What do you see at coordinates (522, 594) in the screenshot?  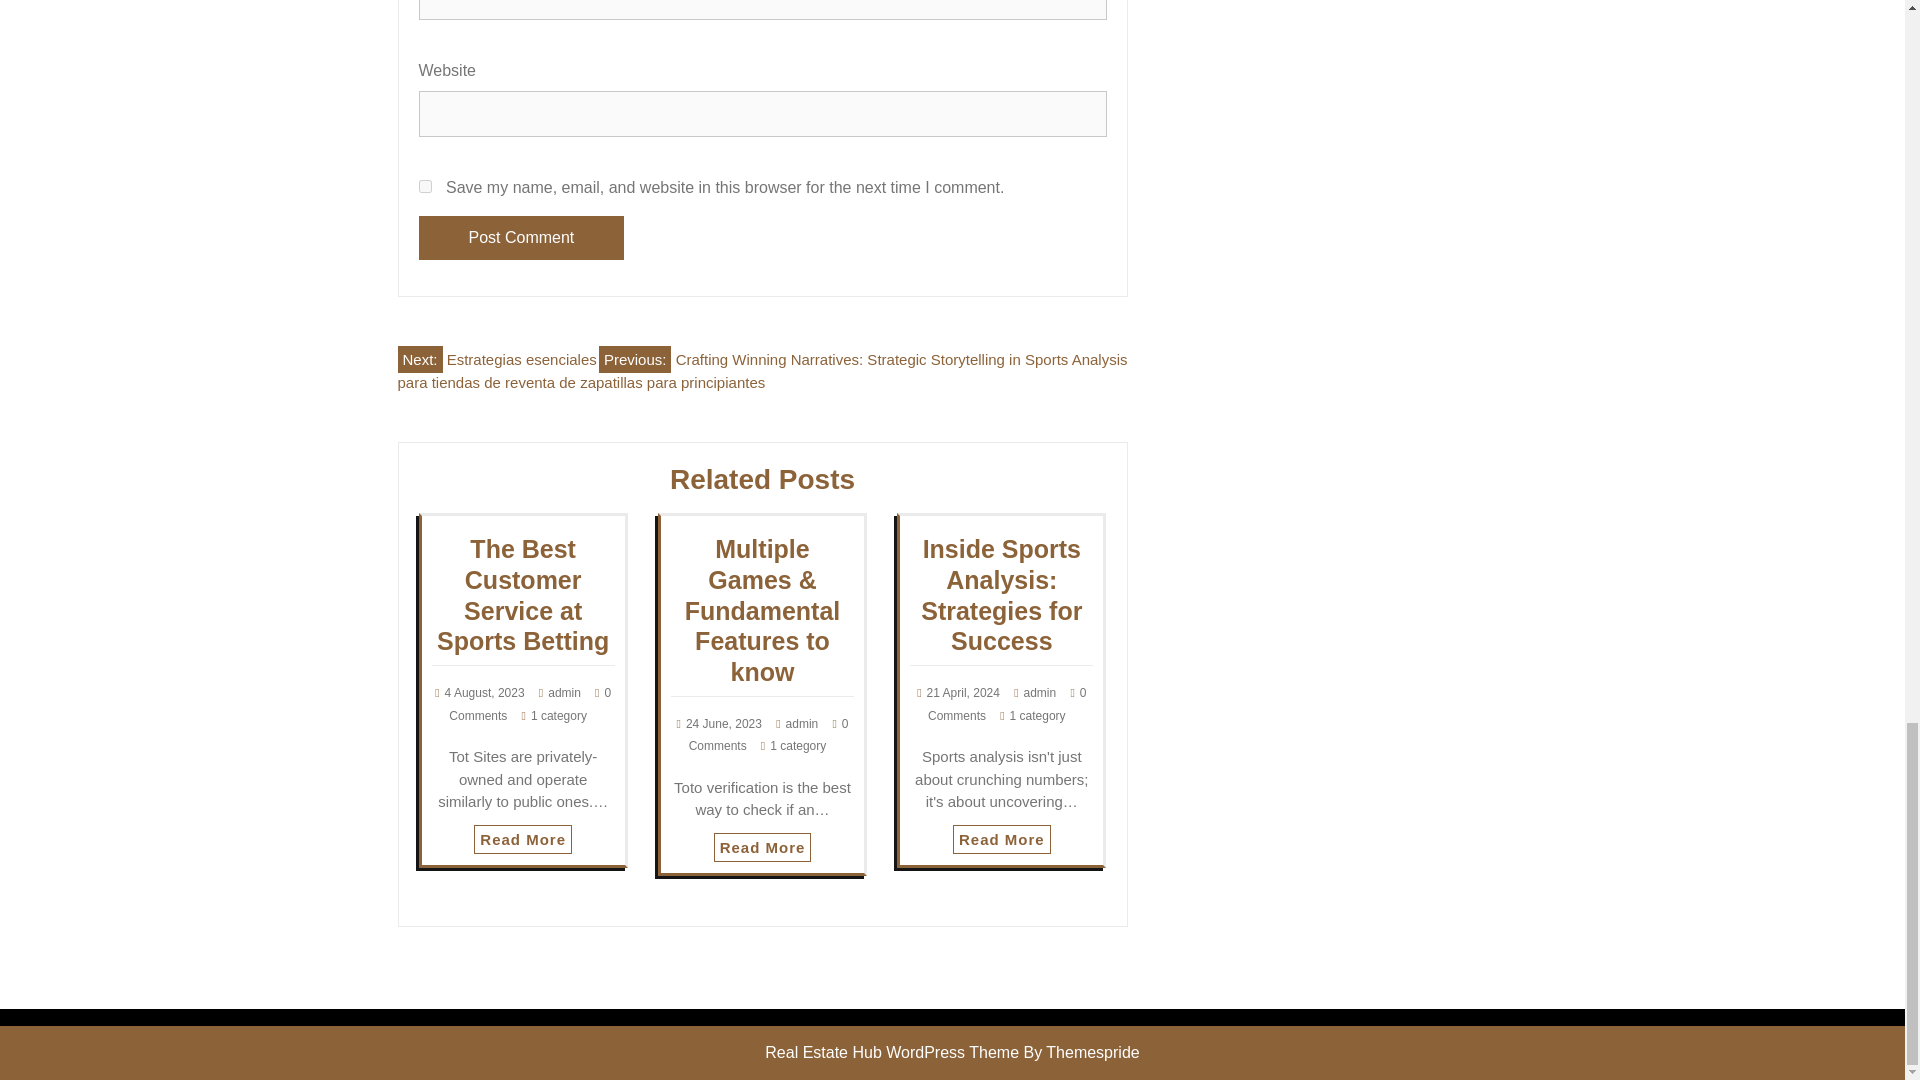 I see `The Best Customer Service at Sports Betting` at bounding box center [522, 594].